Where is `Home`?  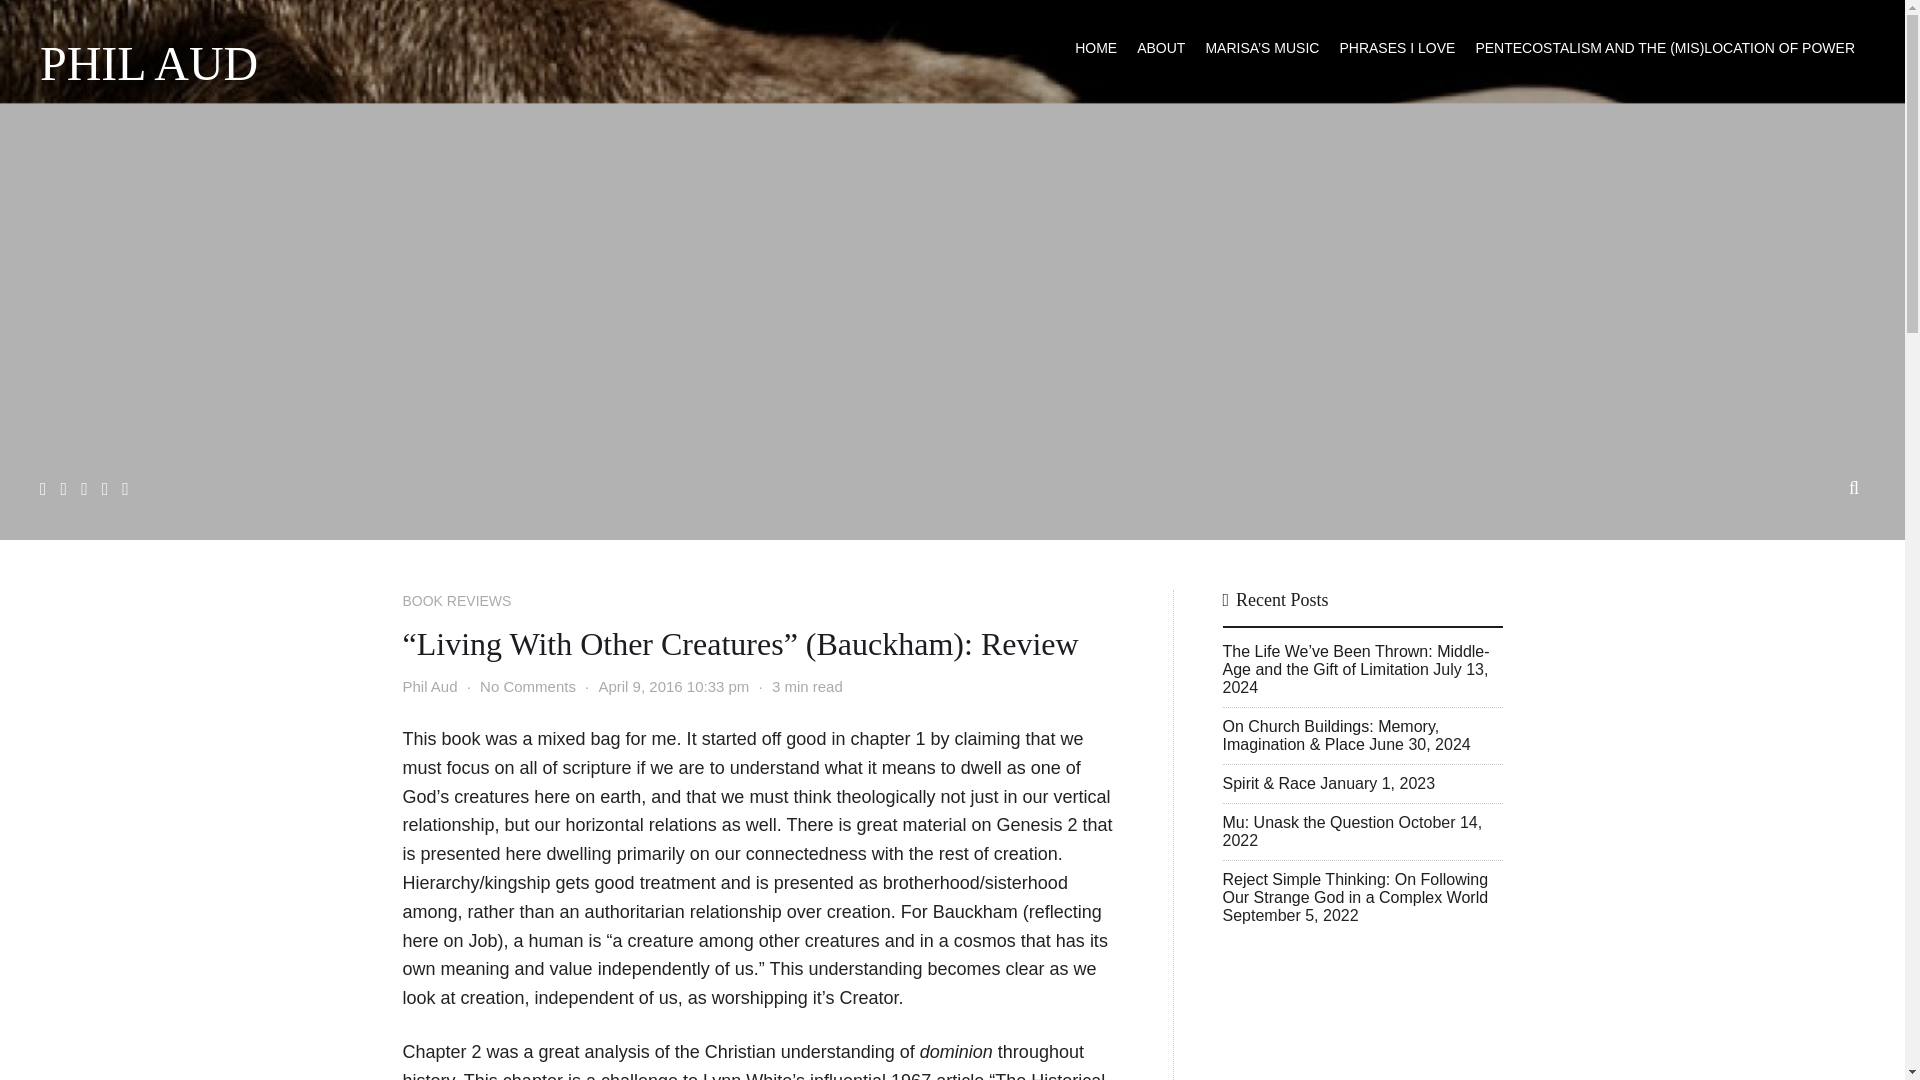 Home is located at coordinates (1096, 48).